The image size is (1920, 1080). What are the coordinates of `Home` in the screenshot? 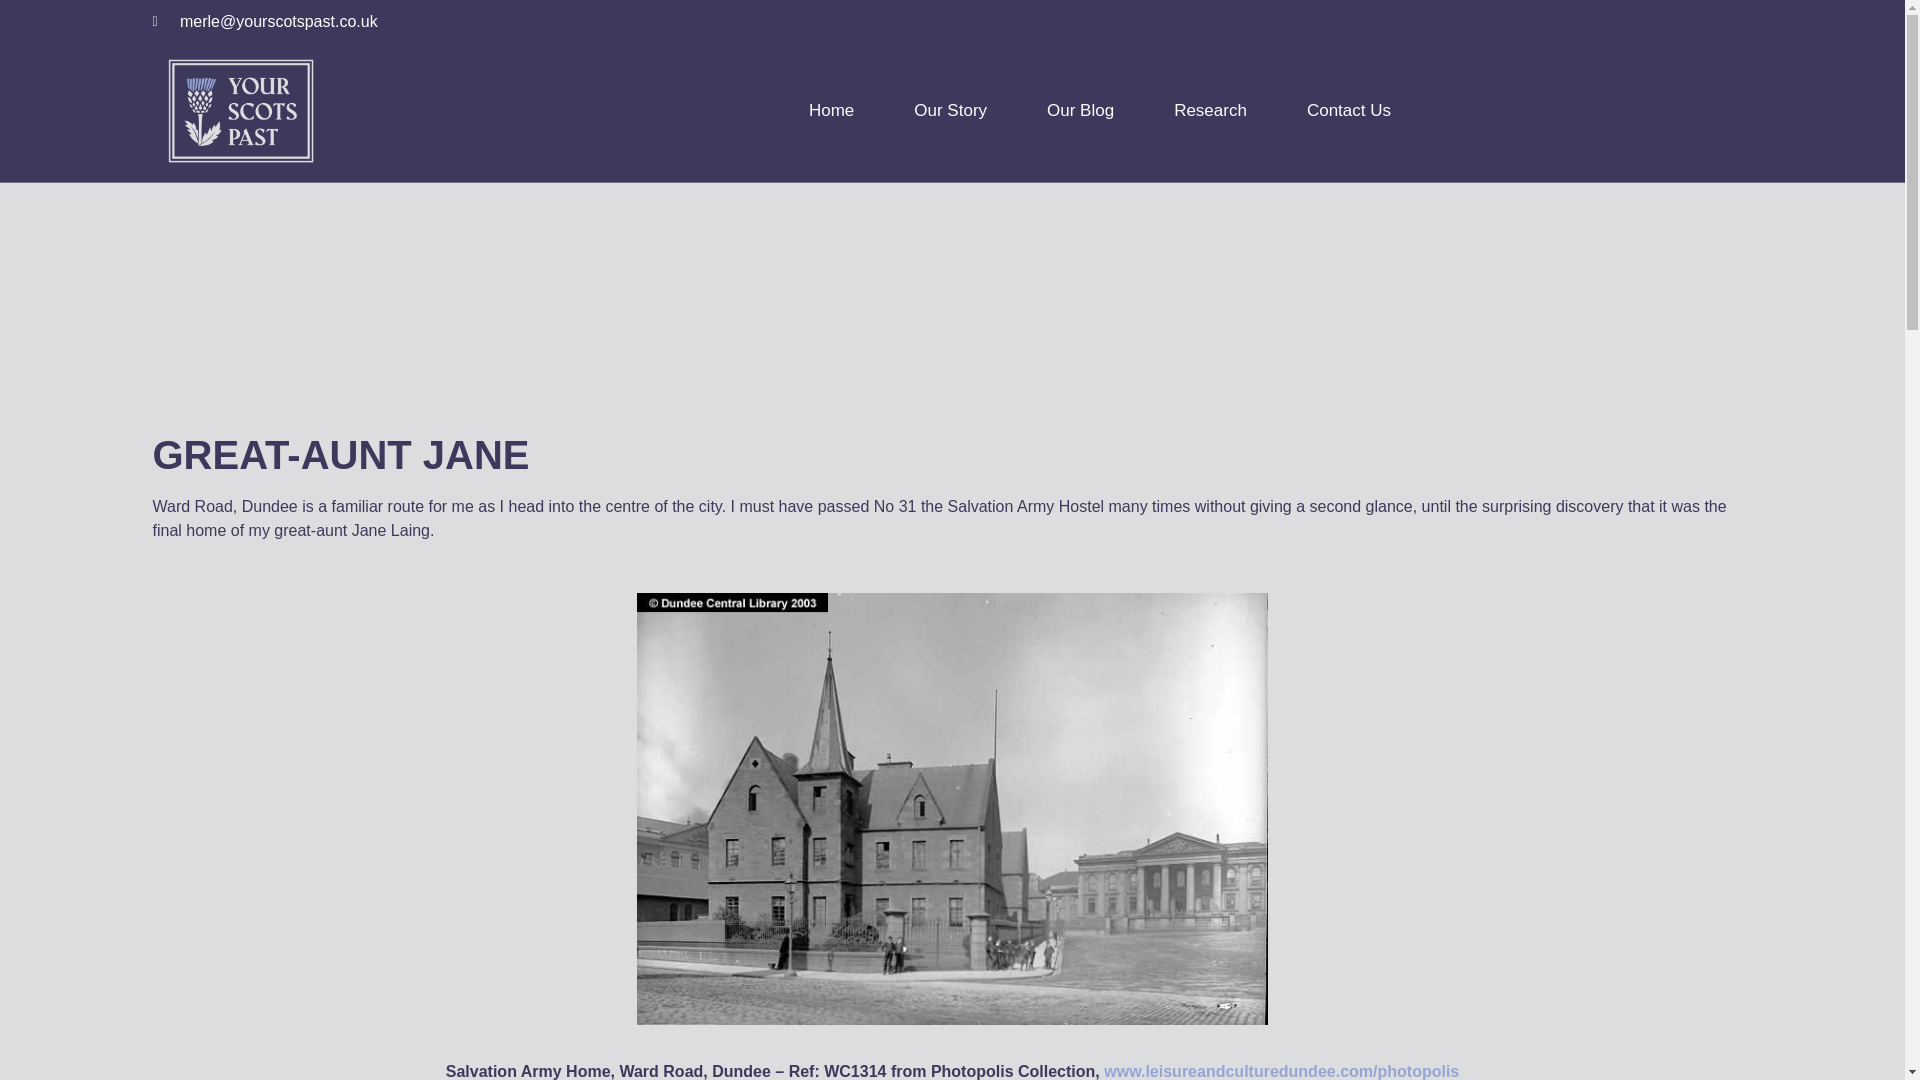 It's located at (831, 111).